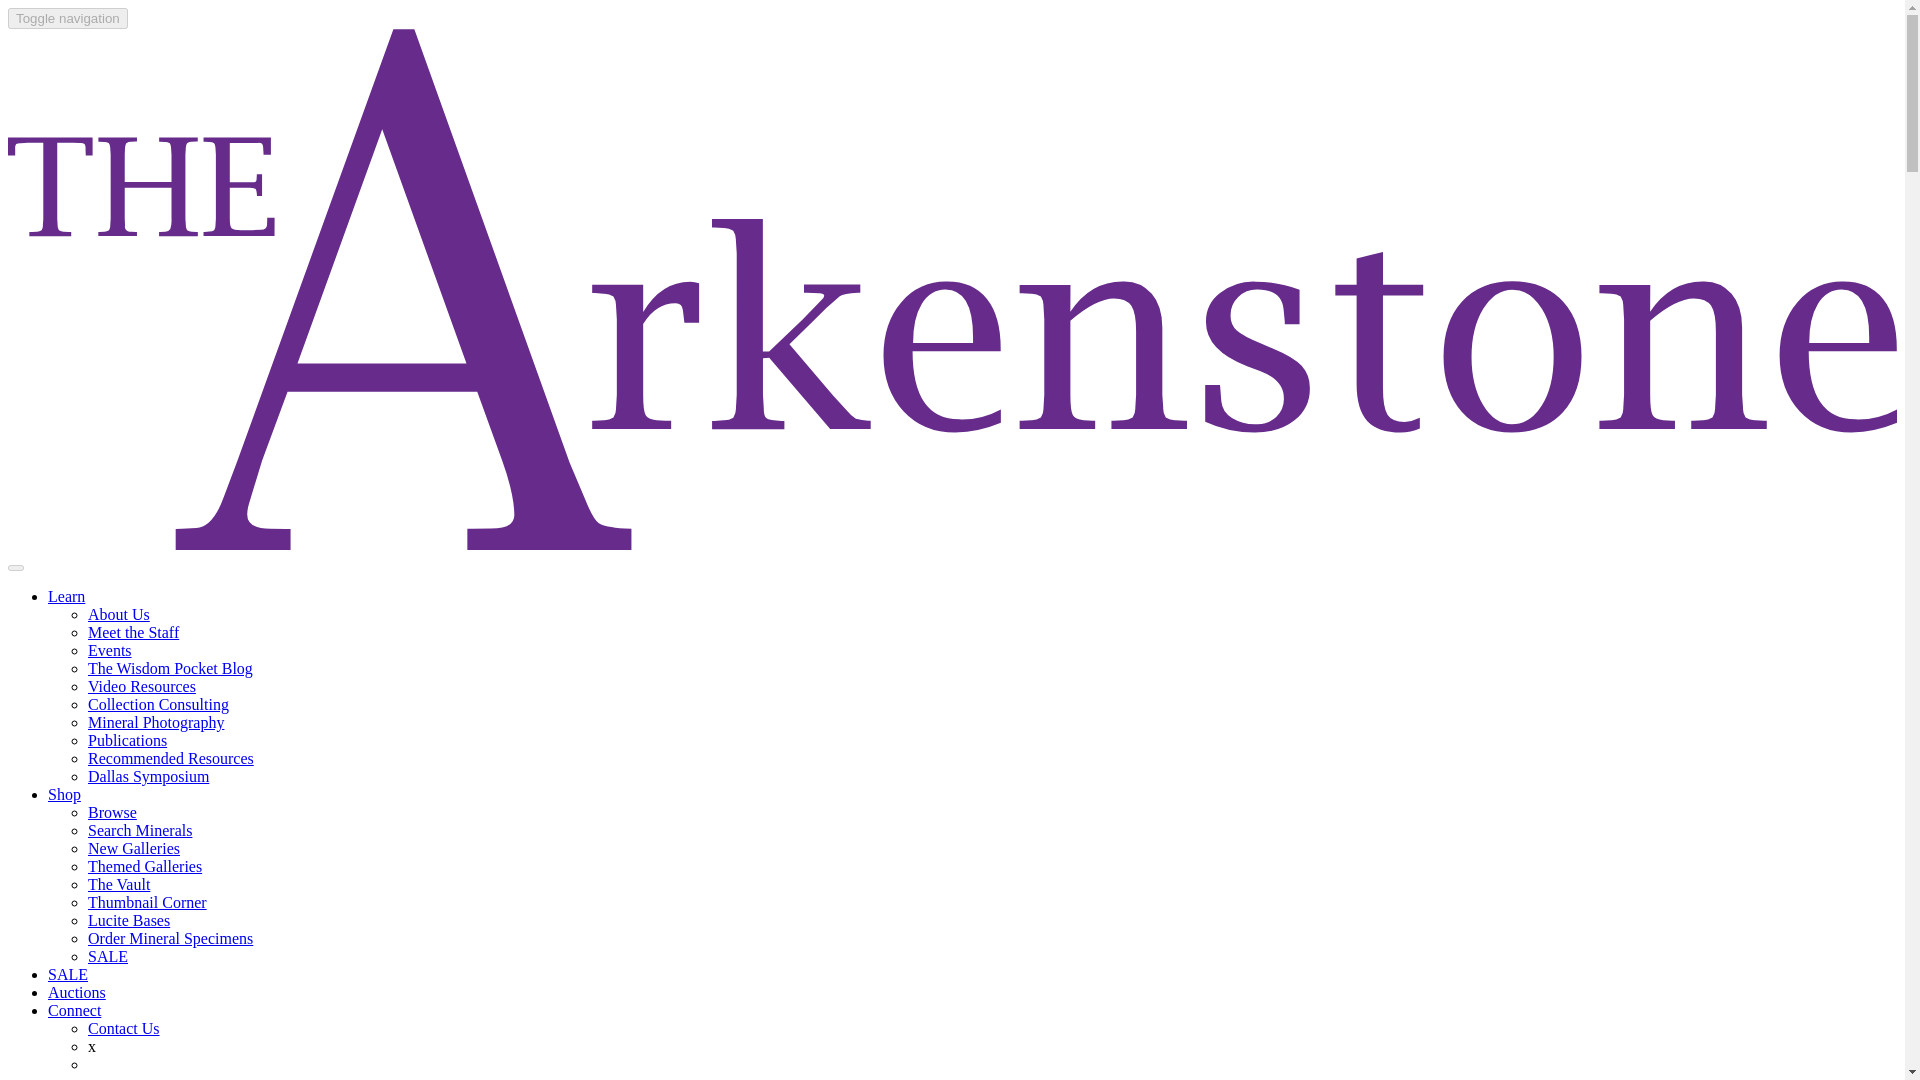  Describe the element at coordinates (68, 18) in the screenshot. I see `Toggle navigation` at that location.